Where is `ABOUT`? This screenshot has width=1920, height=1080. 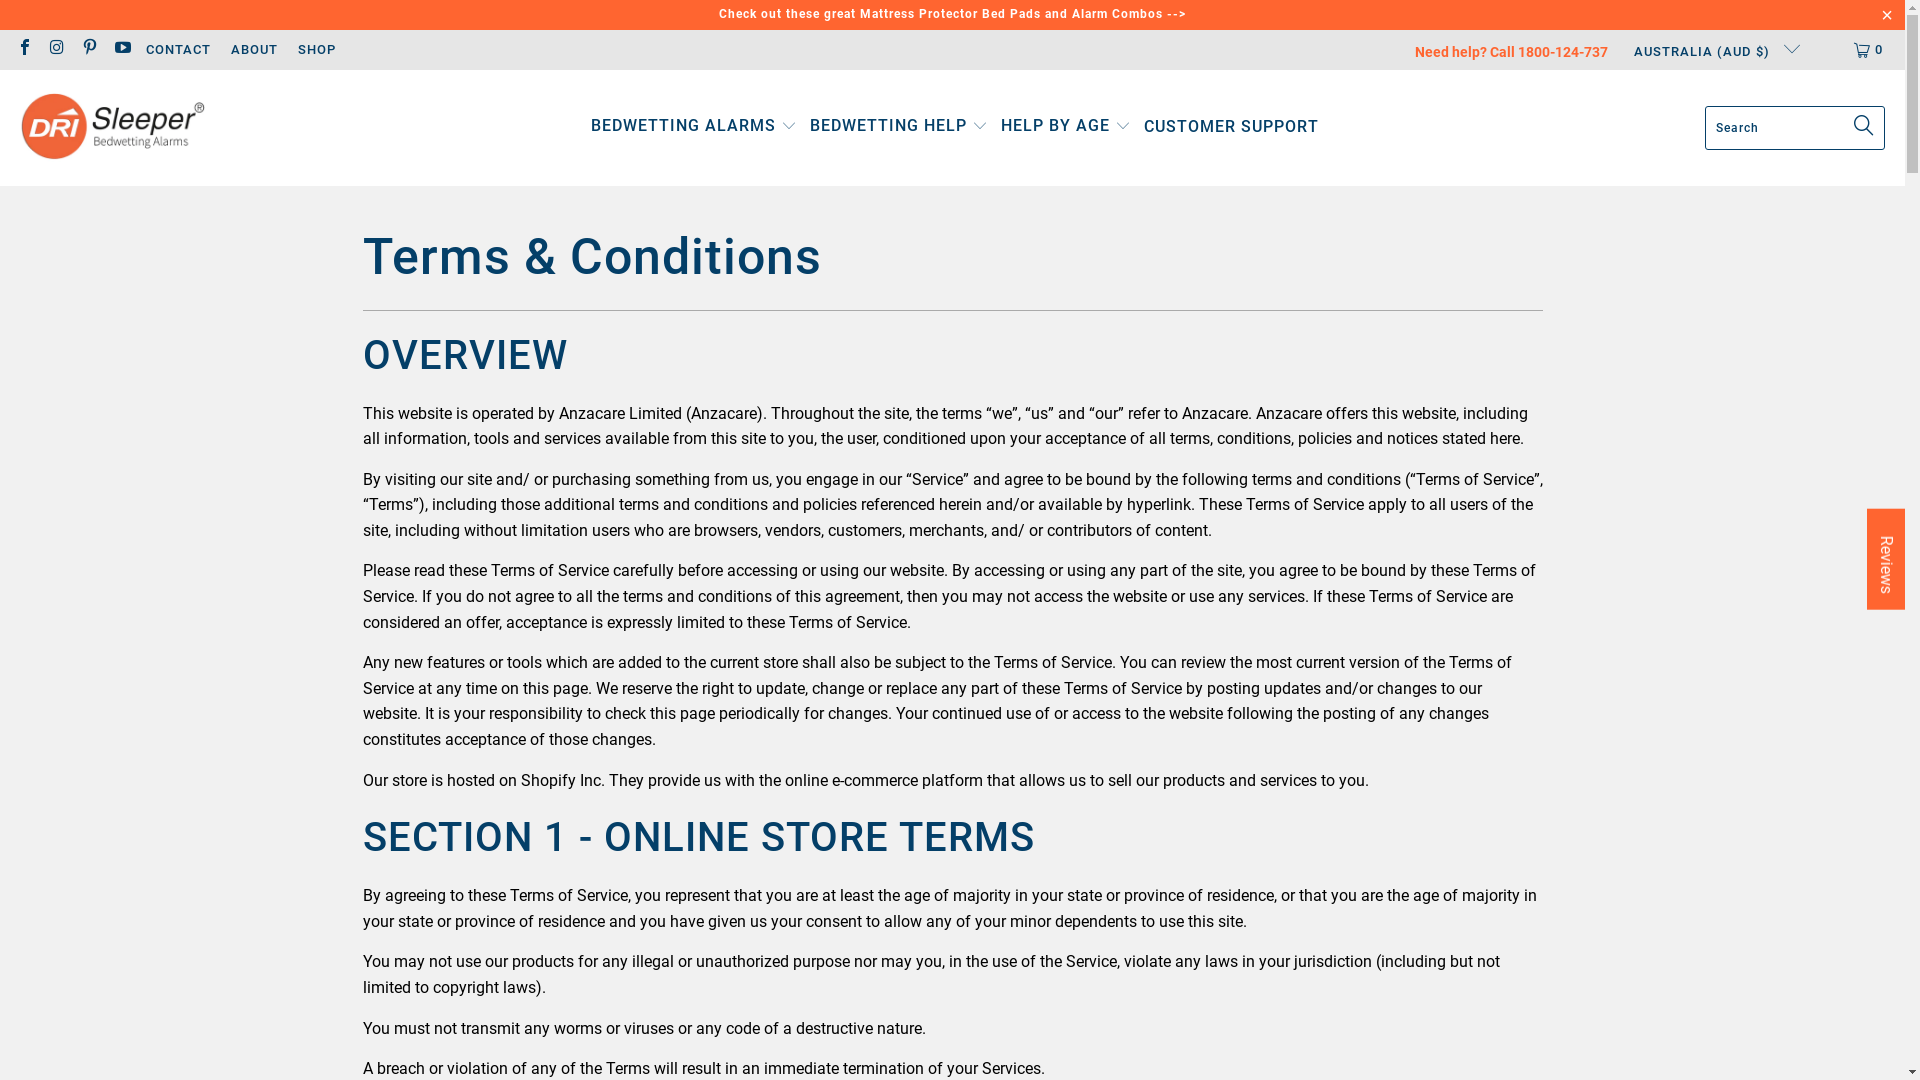
ABOUT is located at coordinates (254, 50).